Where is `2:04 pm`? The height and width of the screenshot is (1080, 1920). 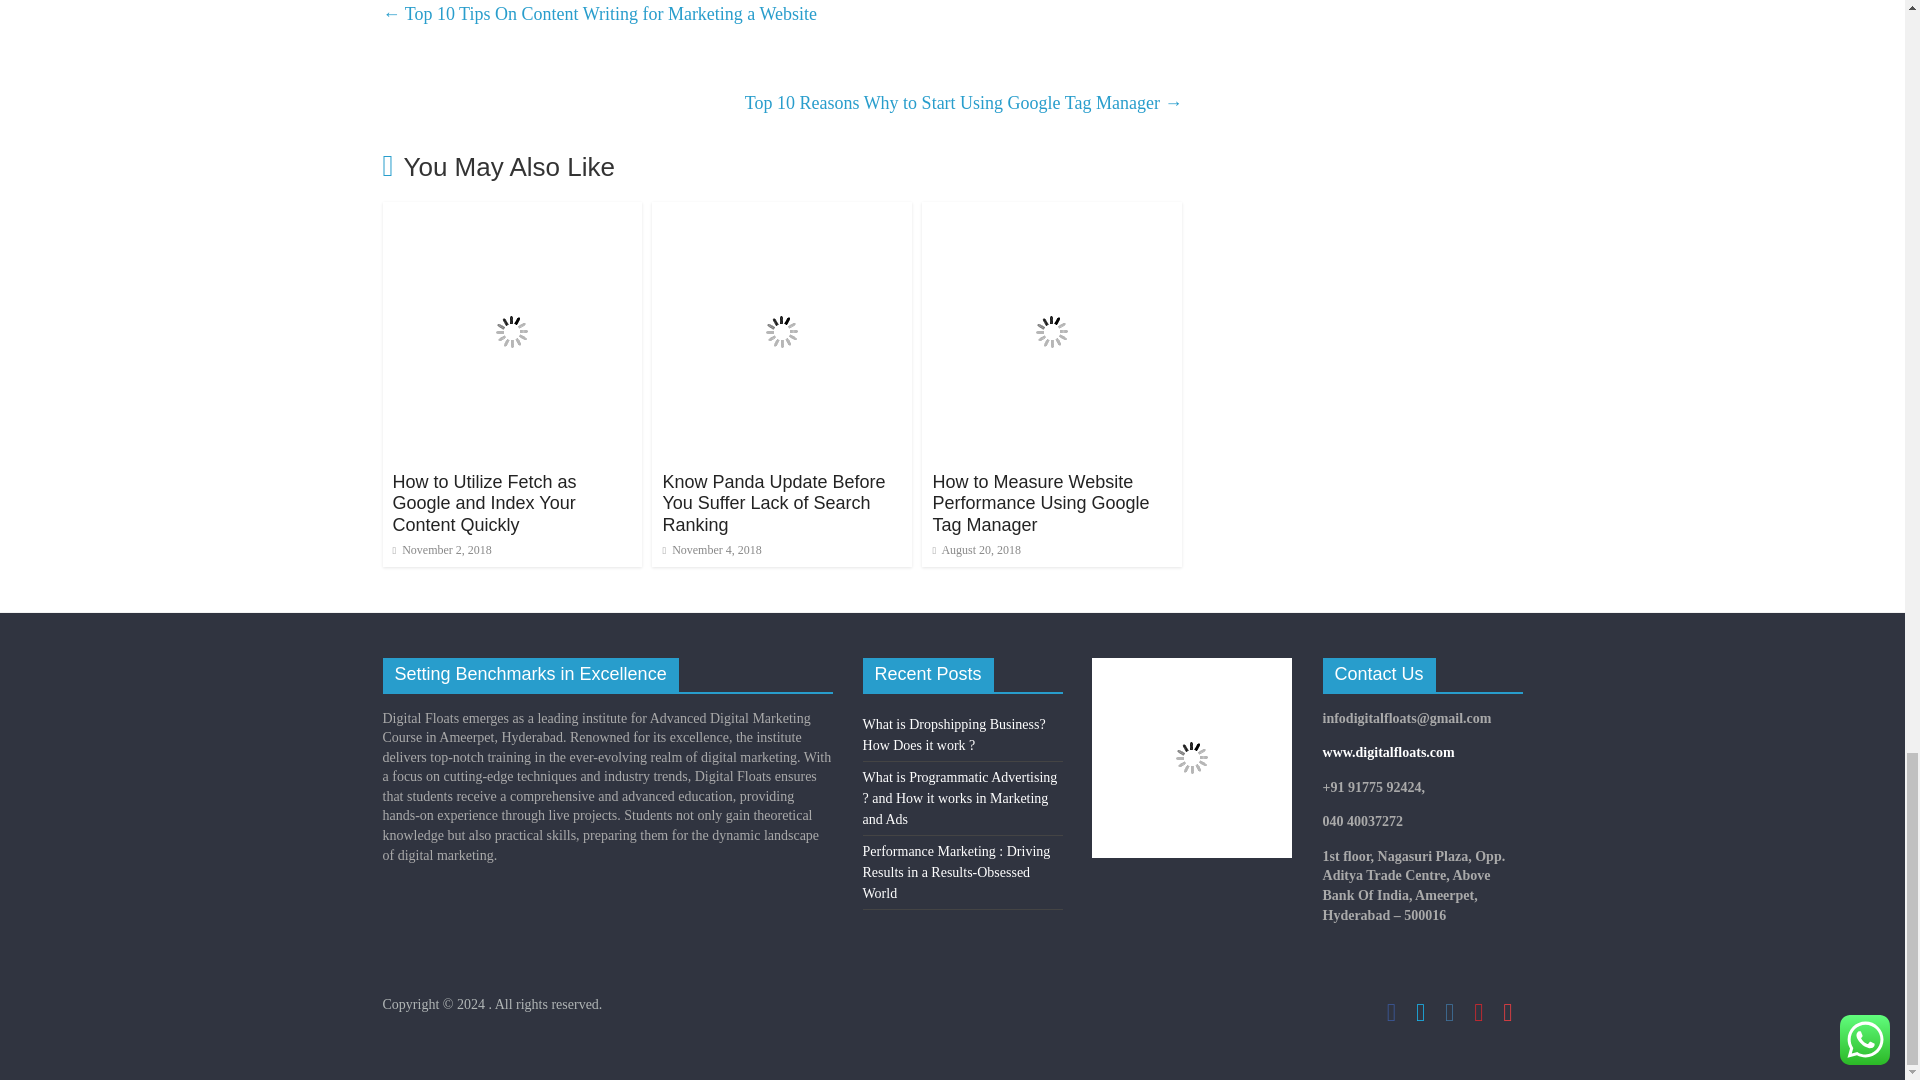 2:04 pm is located at coordinates (976, 550).